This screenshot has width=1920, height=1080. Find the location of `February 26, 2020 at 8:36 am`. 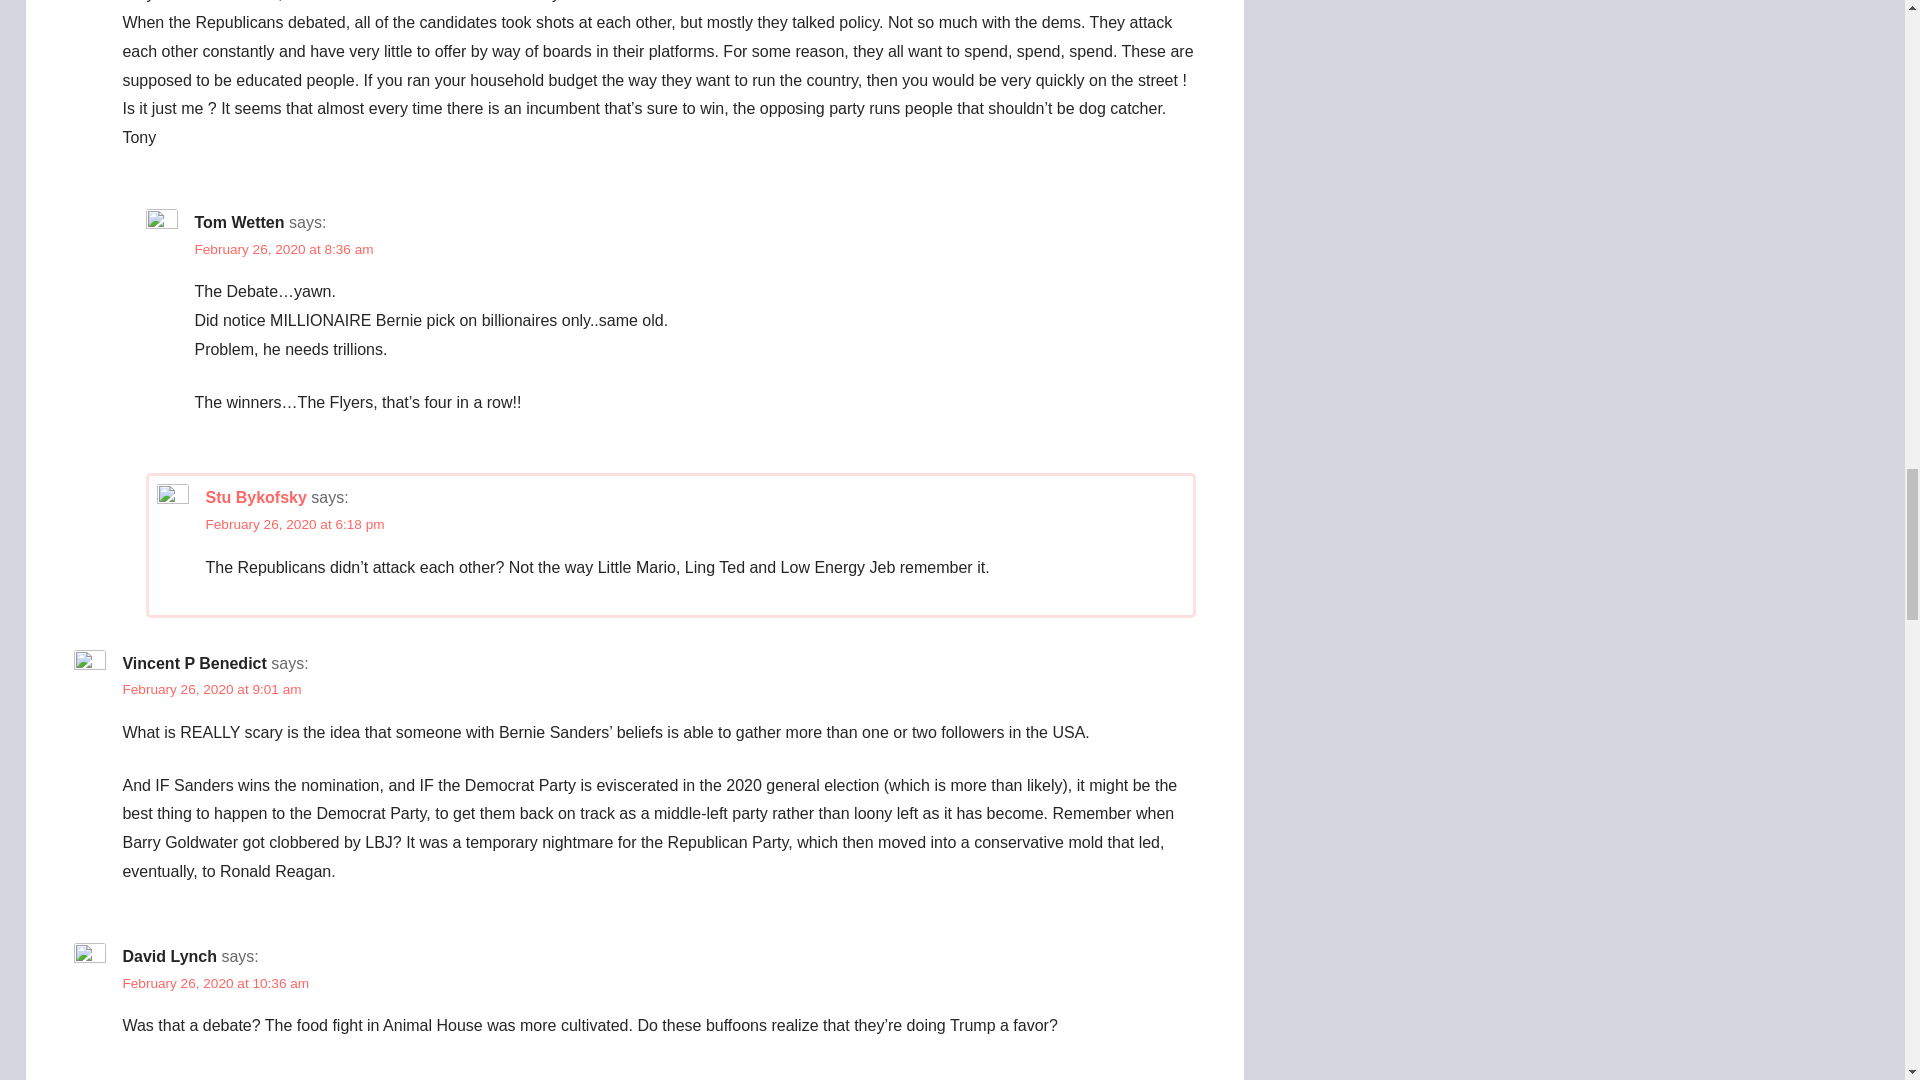

February 26, 2020 at 8:36 am is located at coordinates (282, 249).